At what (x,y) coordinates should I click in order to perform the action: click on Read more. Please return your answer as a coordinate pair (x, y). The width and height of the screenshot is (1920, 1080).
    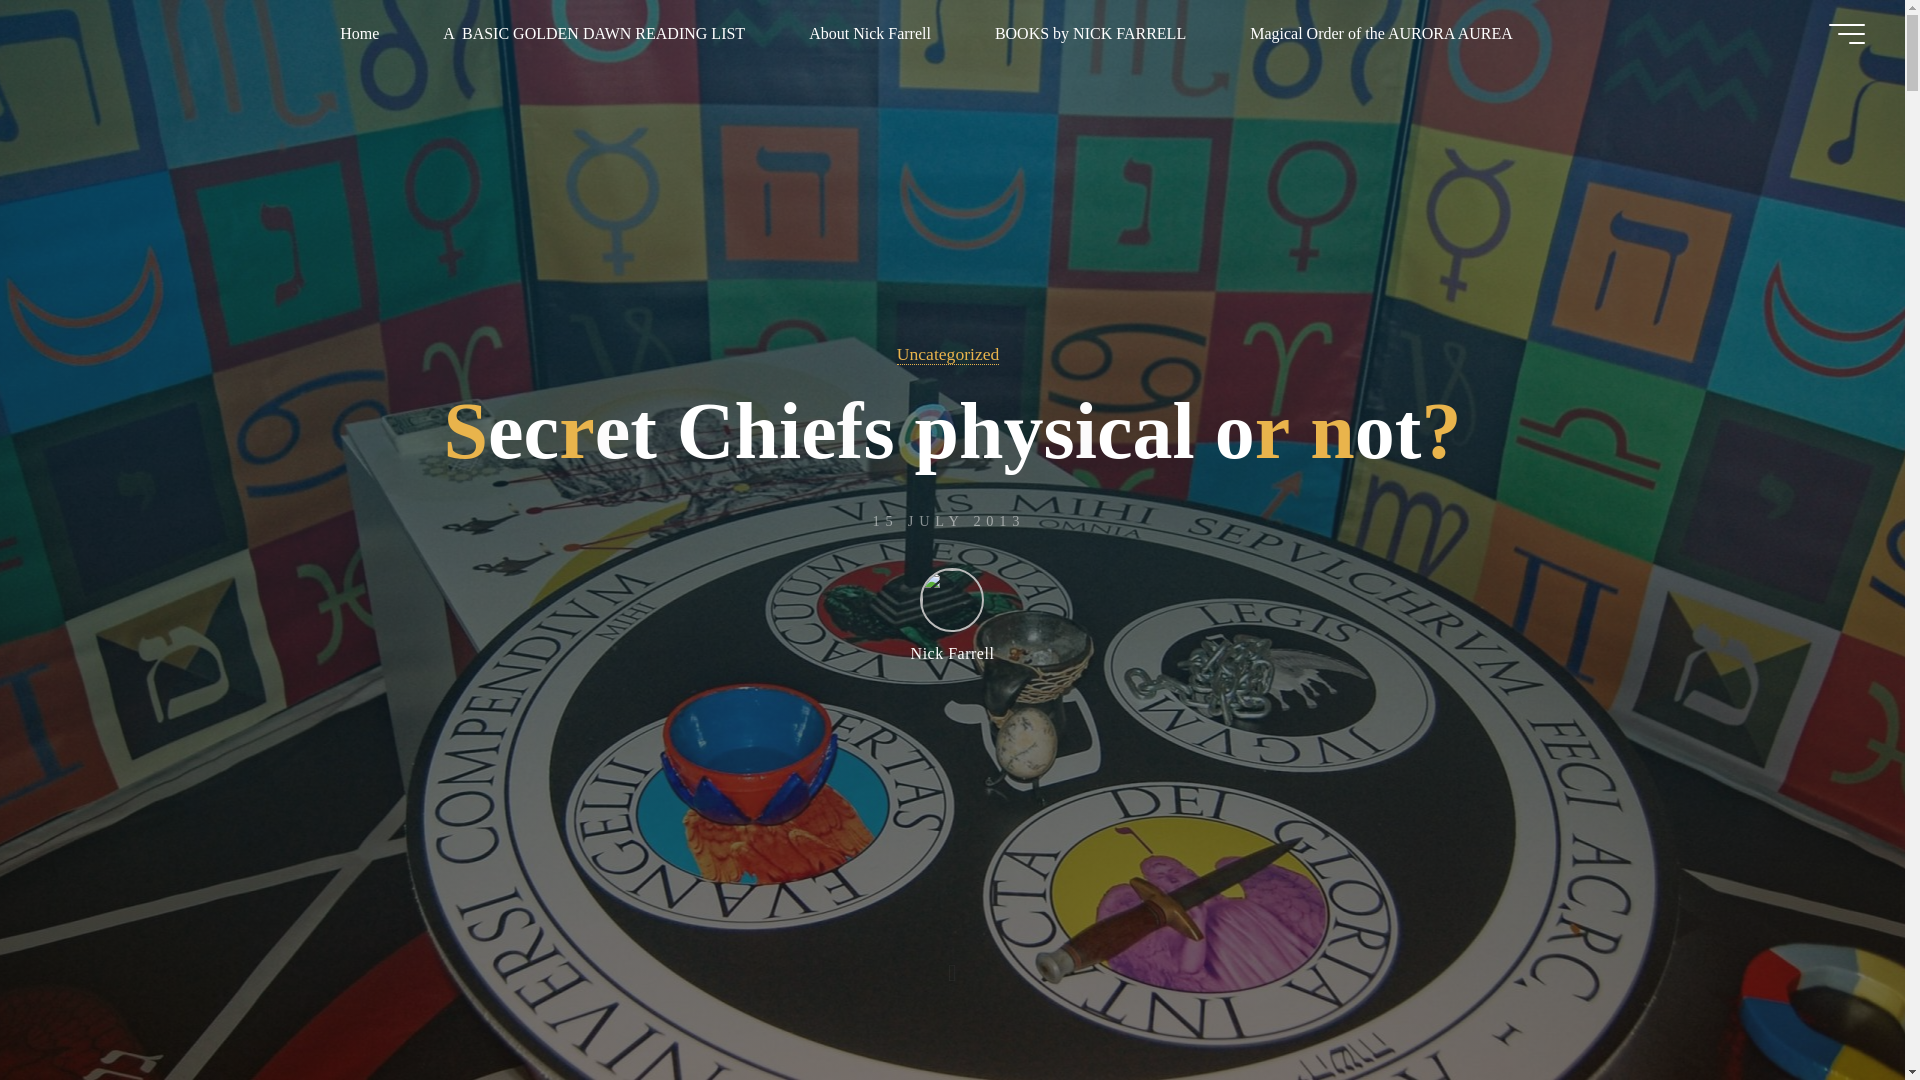
    Looking at the image, I should click on (952, 955).